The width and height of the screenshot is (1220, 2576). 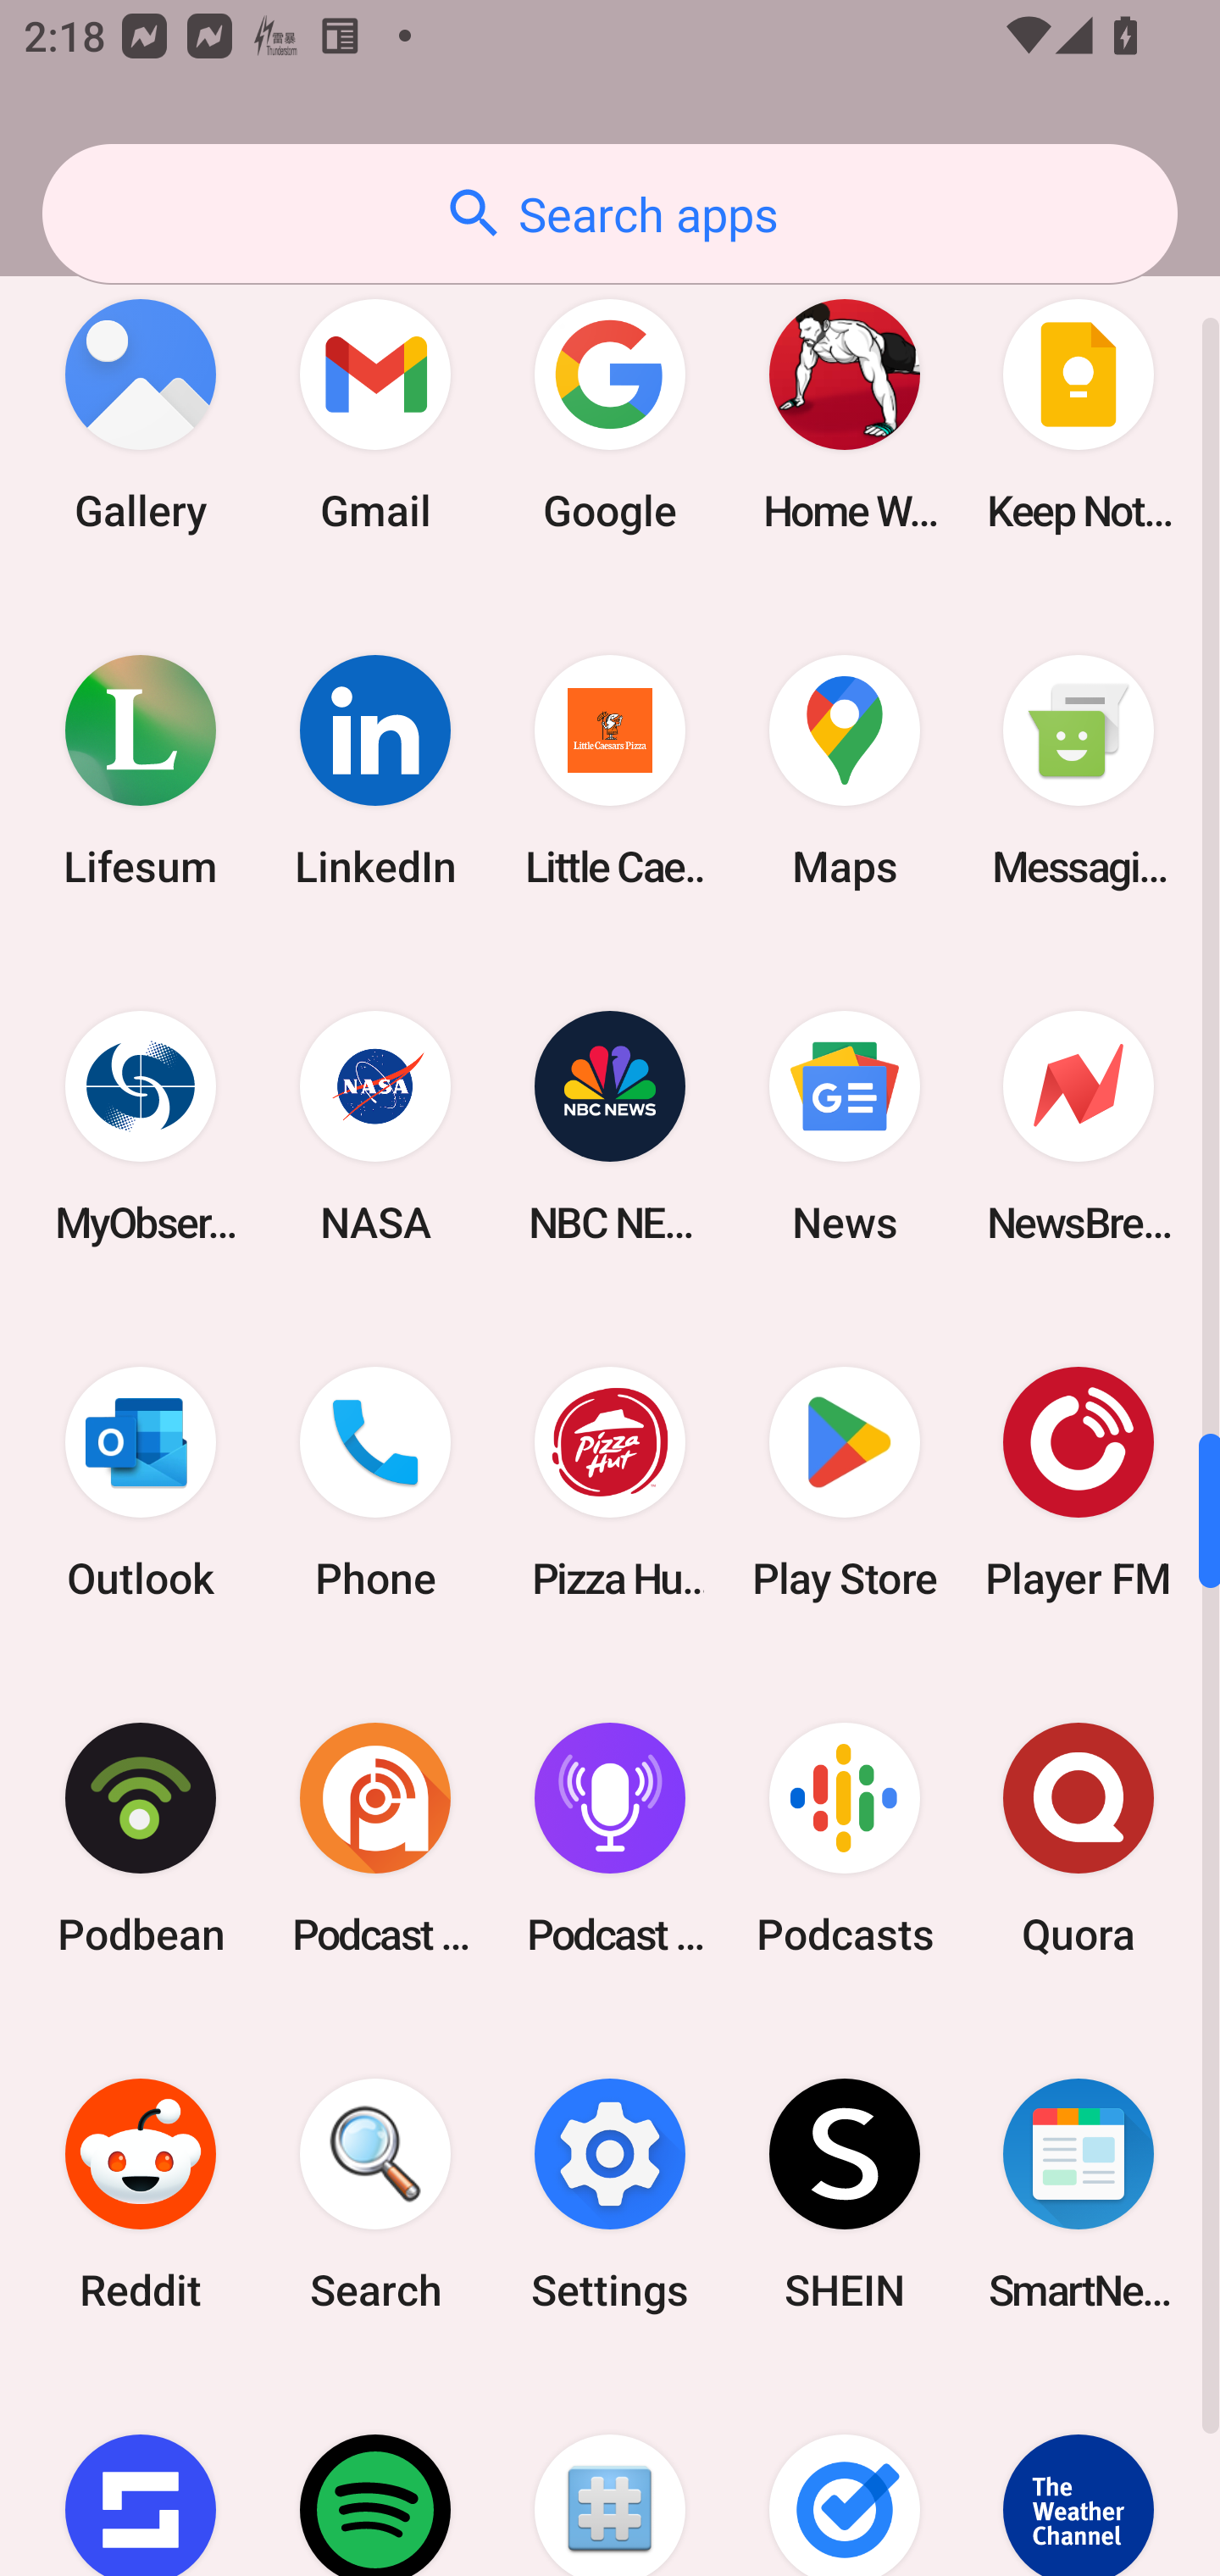 I want to click on Phone, so click(x=375, y=1483).